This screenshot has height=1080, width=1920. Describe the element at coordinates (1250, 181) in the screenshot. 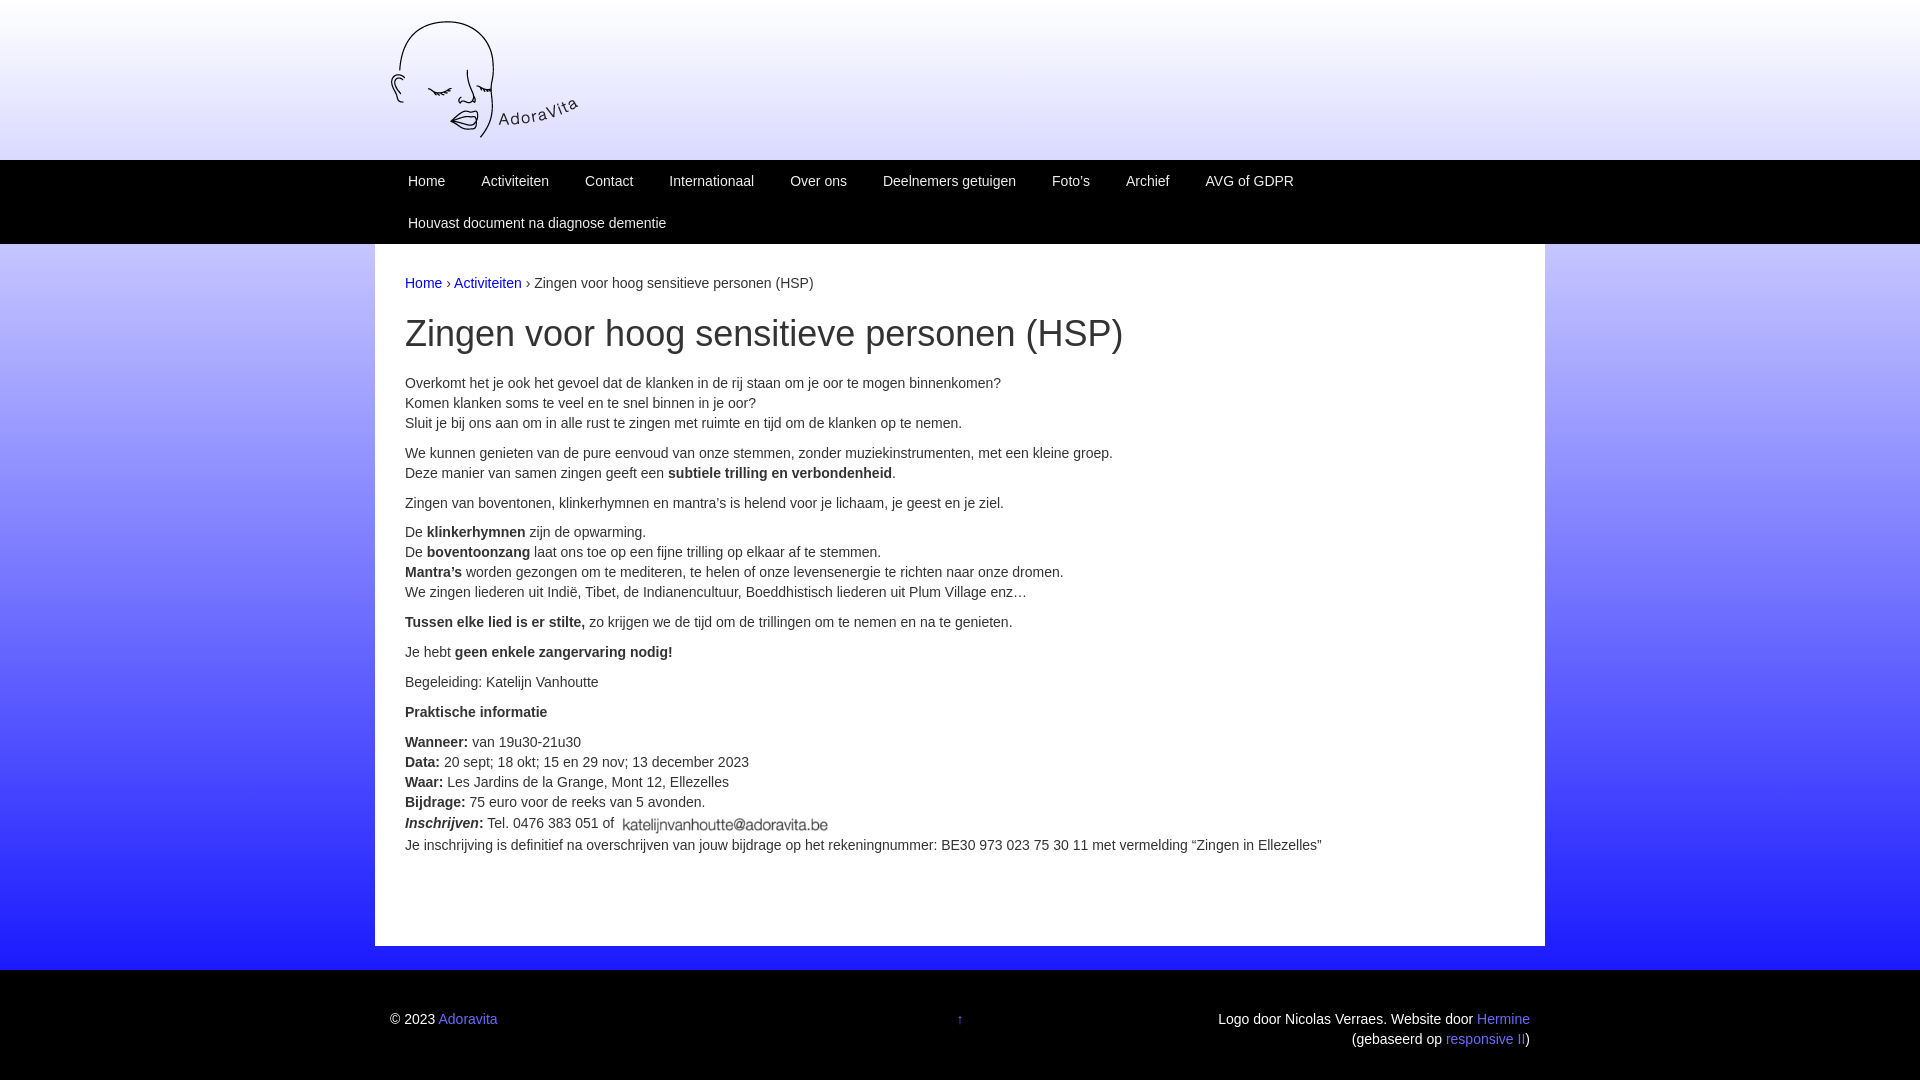

I see `AVG of GDPR` at that location.